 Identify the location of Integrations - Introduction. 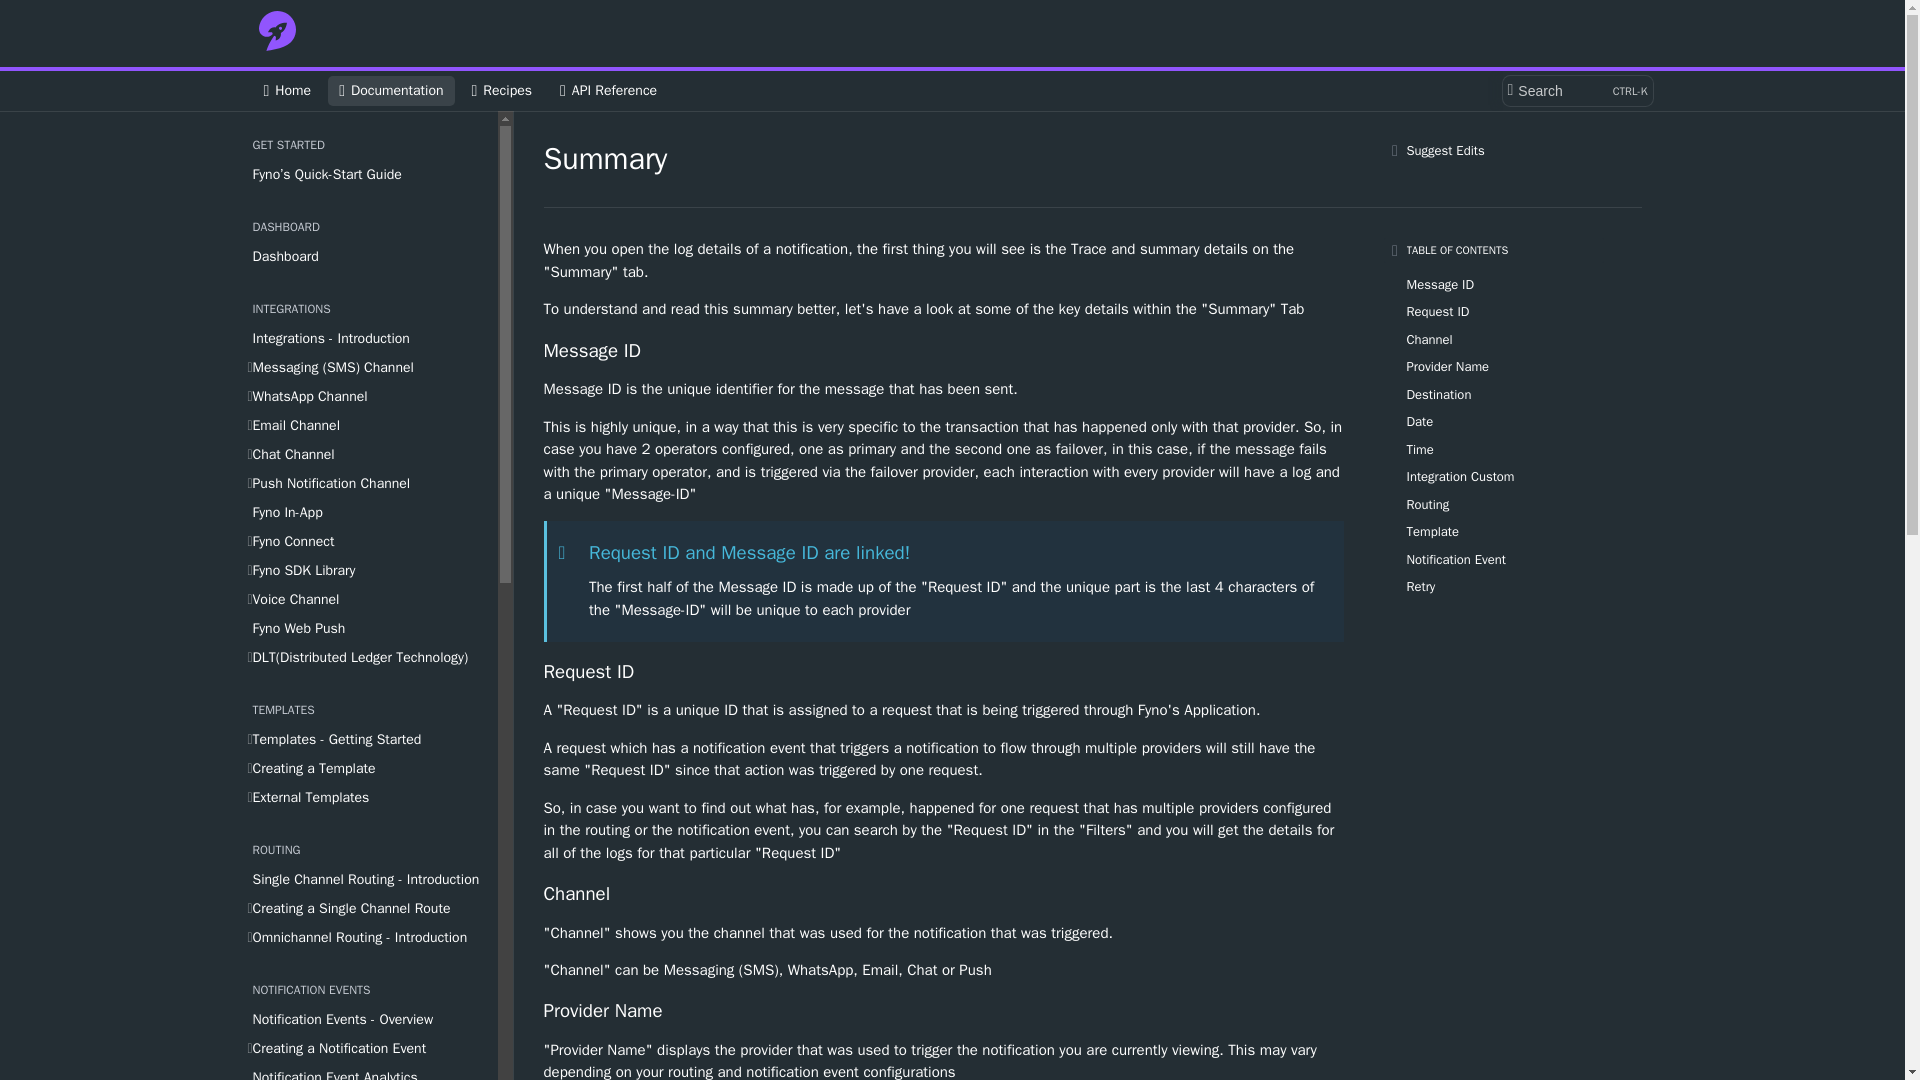
(366, 338).